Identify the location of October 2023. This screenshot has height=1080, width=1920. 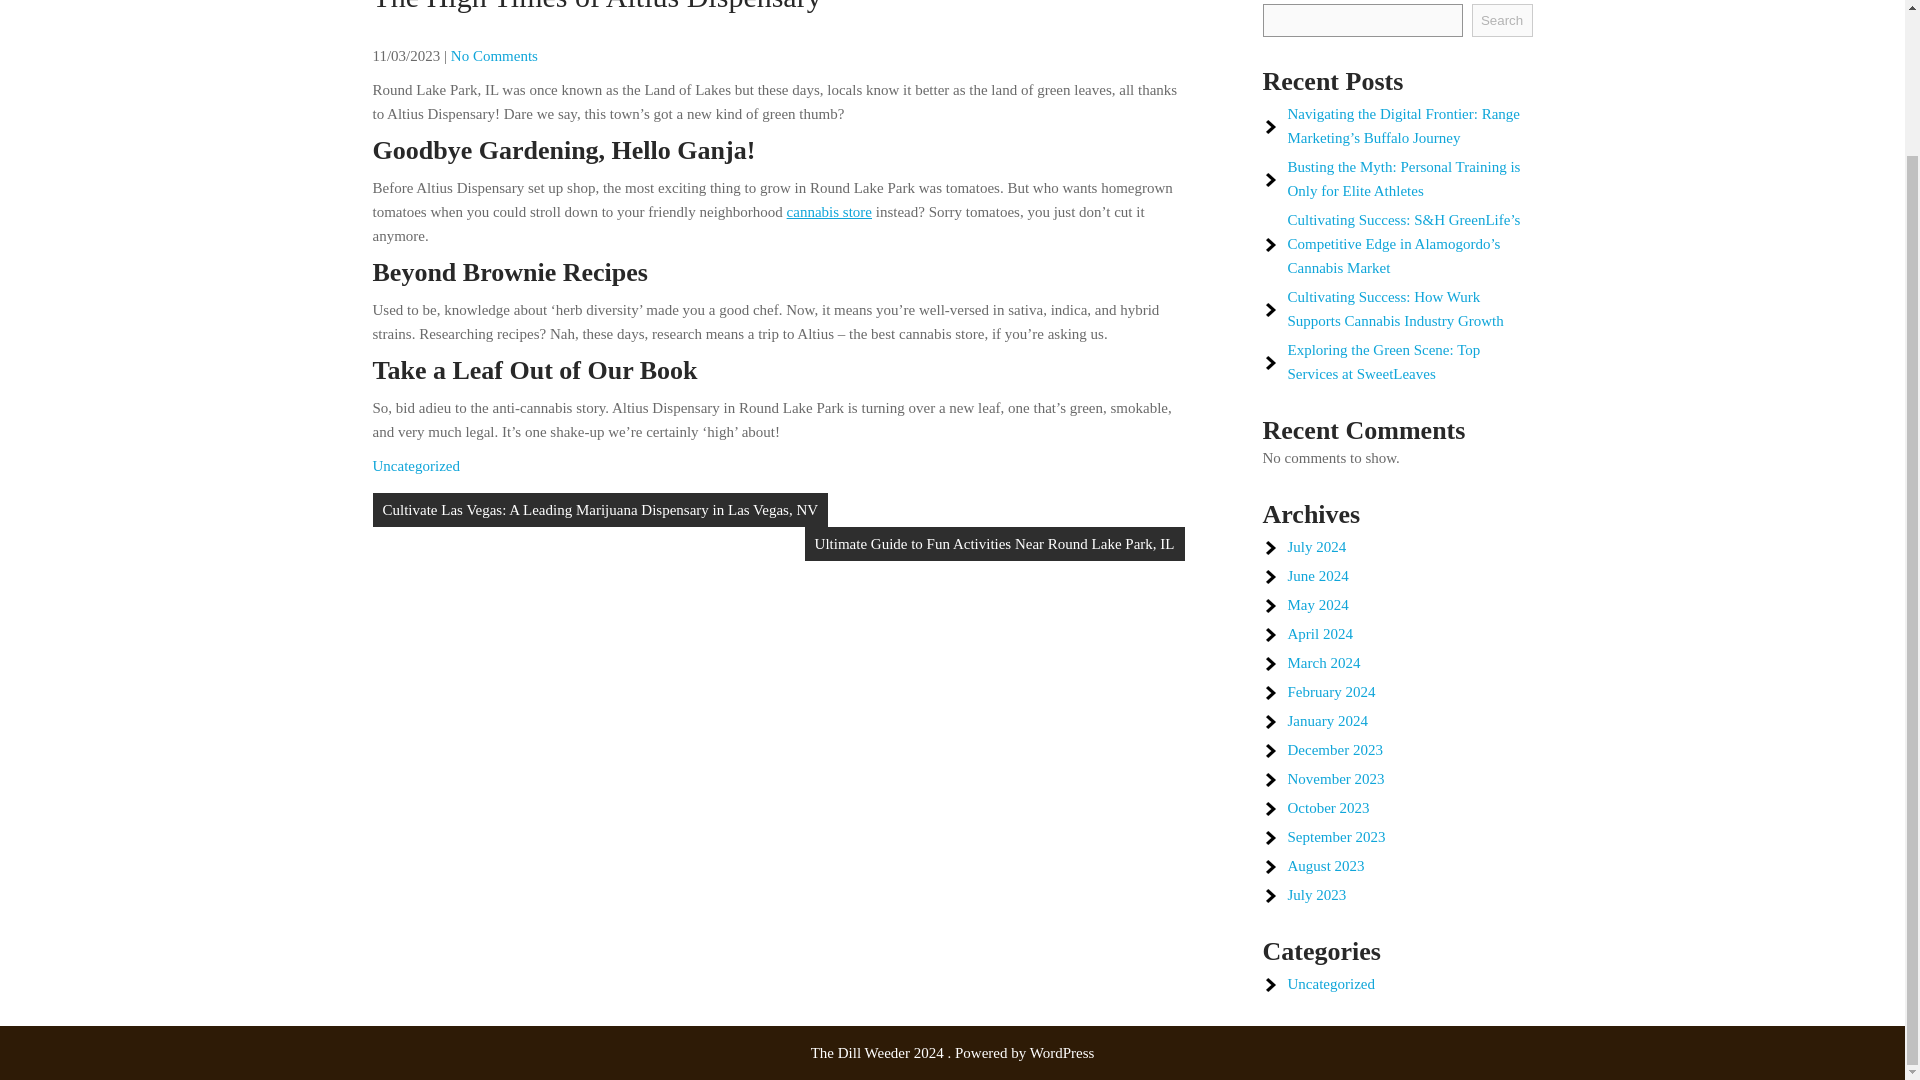
(1329, 808).